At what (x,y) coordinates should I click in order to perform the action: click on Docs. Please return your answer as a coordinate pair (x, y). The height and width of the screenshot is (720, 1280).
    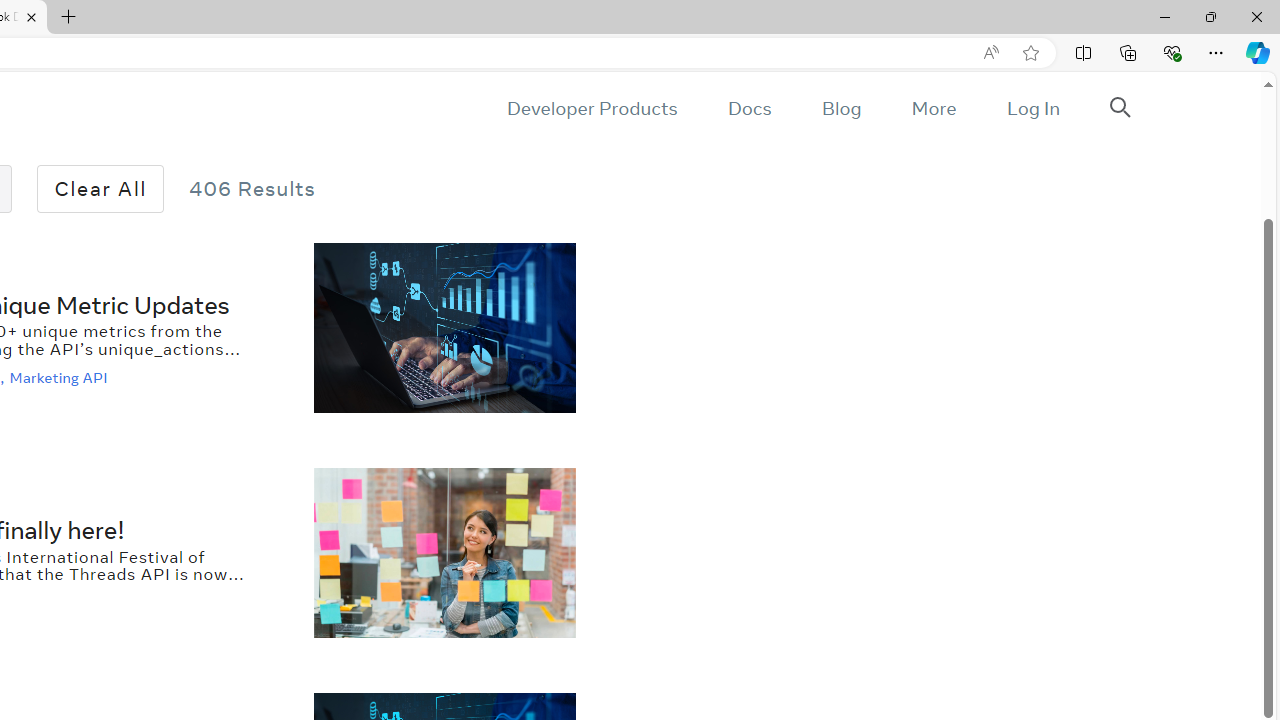
    Looking at the image, I should click on (749, 108).